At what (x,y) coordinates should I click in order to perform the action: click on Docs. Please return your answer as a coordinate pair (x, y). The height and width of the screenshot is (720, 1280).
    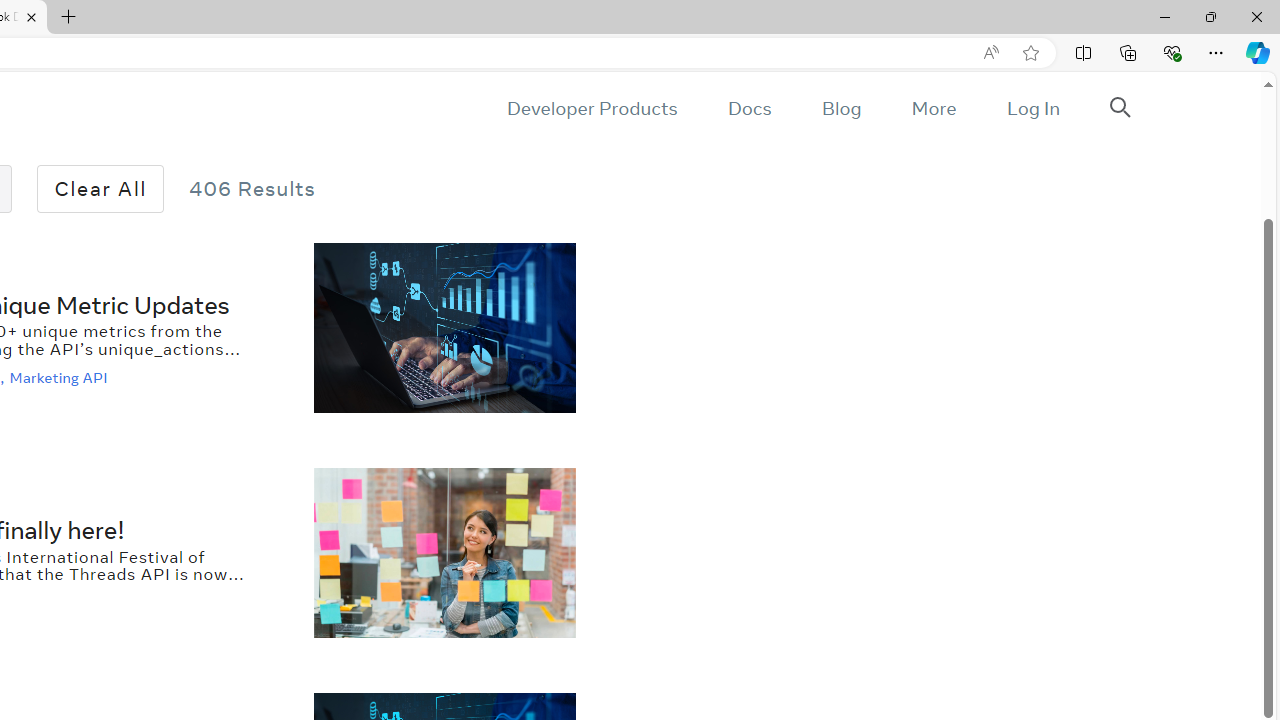
    Looking at the image, I should click on (749, 108).